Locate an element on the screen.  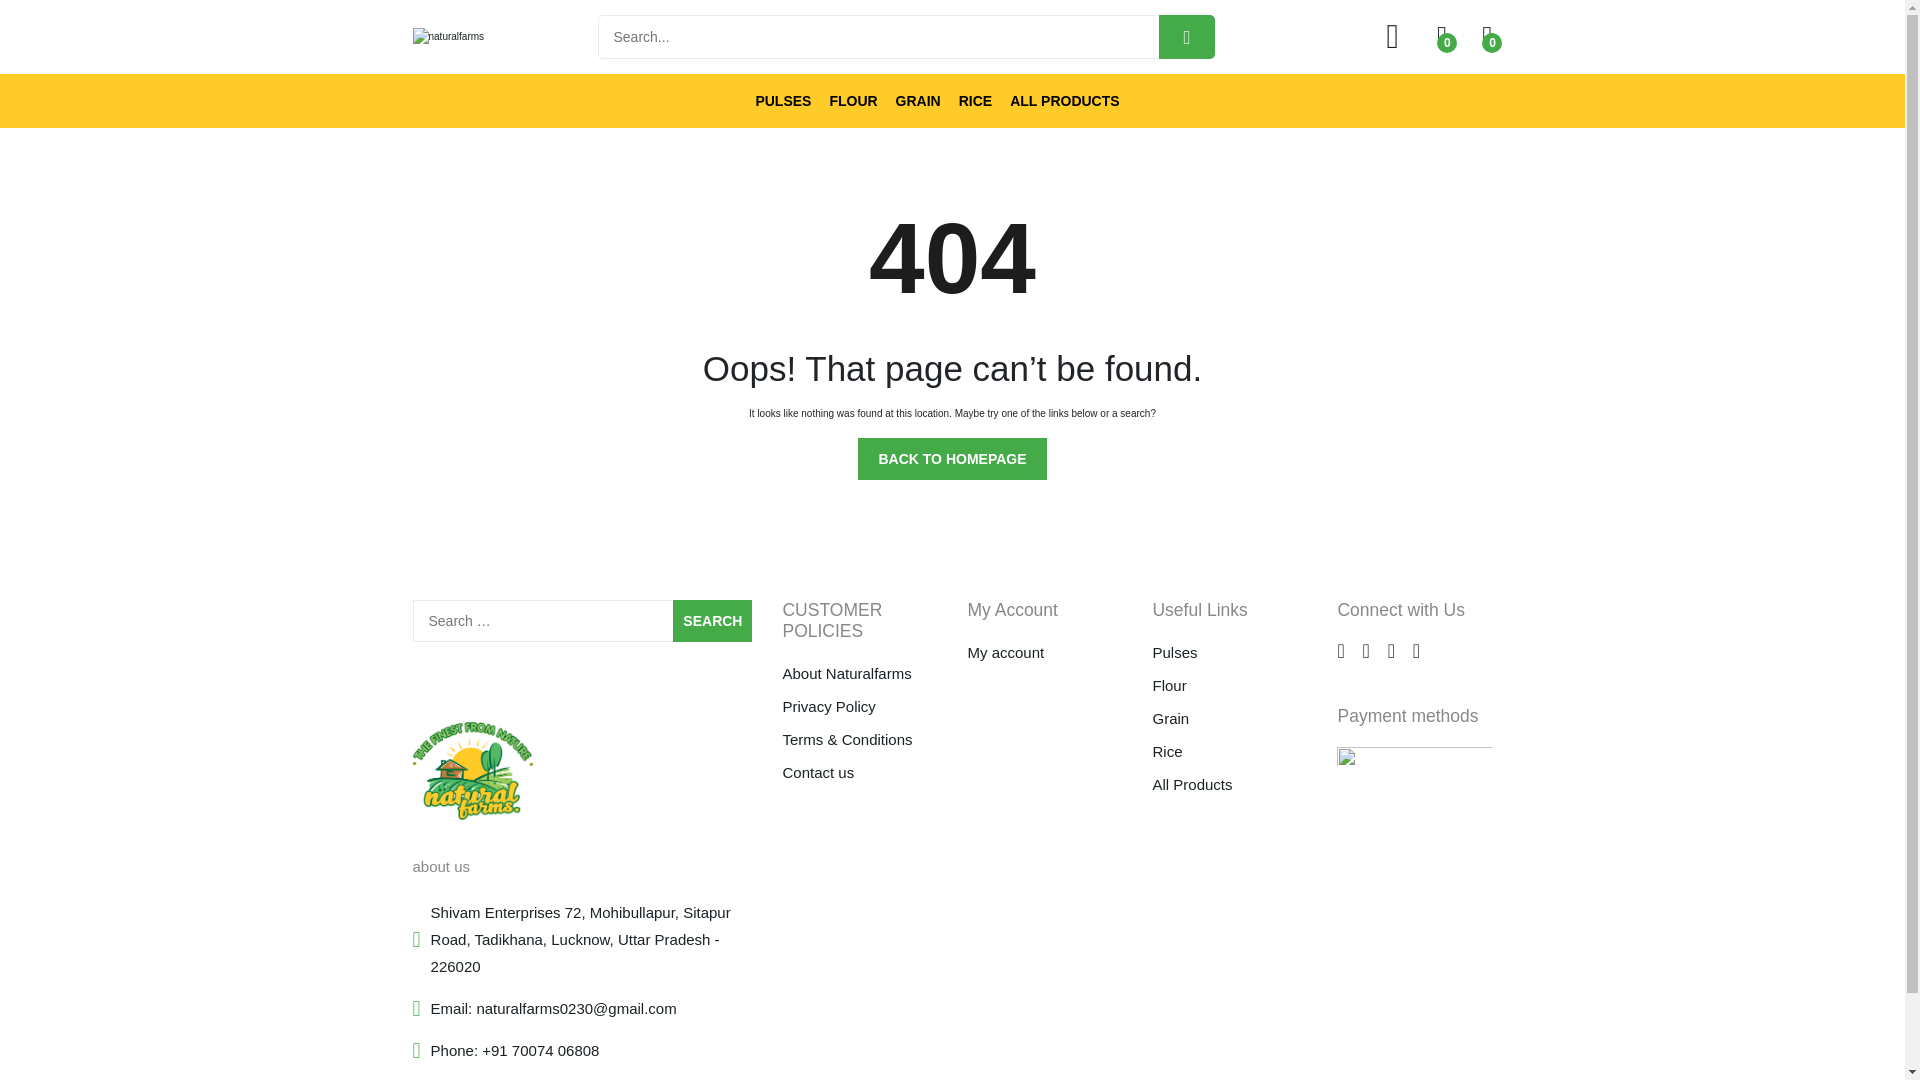
Privacy Policy is located at coordinates (858, 707).